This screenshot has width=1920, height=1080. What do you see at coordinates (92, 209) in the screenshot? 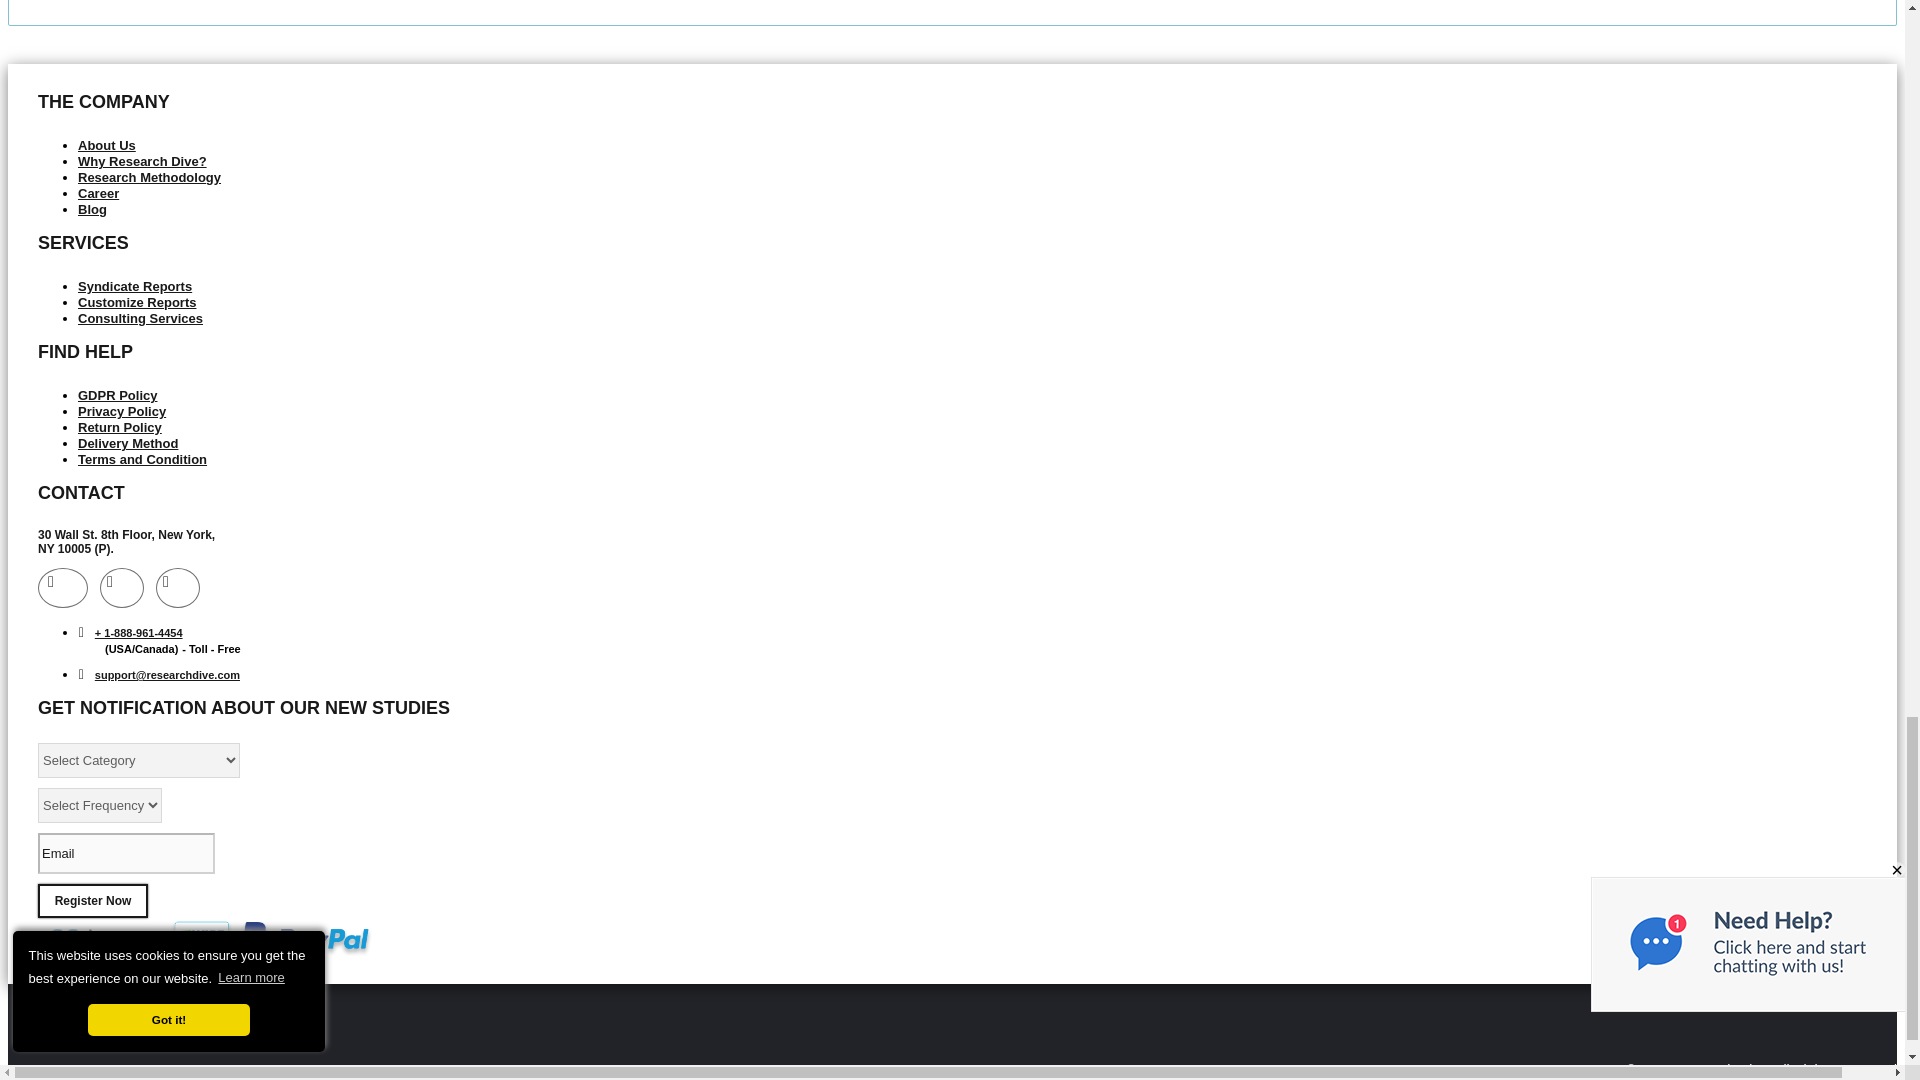
I see `Blog` at bounding box center [92, 209].